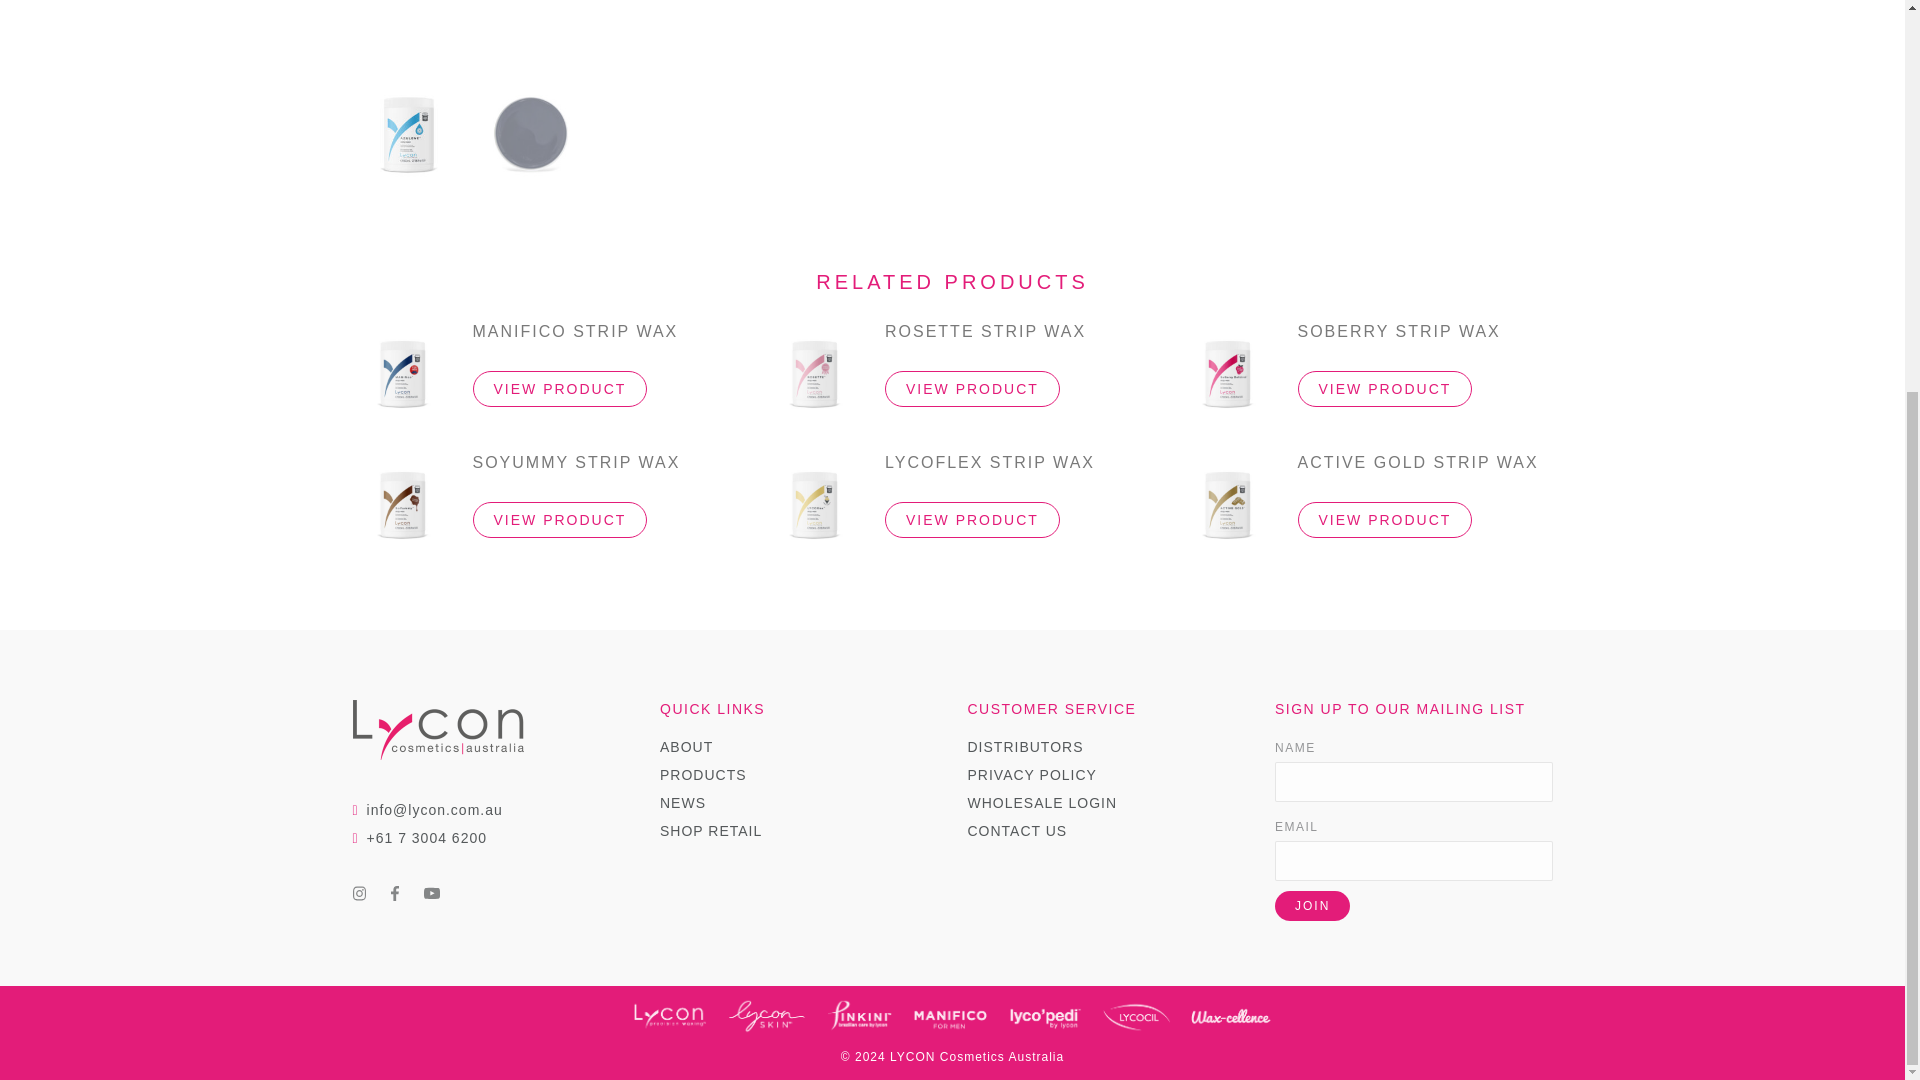 This screenshot has height=1080, width=1920. I want to click on LYCON Skin, so click(766, 1014).